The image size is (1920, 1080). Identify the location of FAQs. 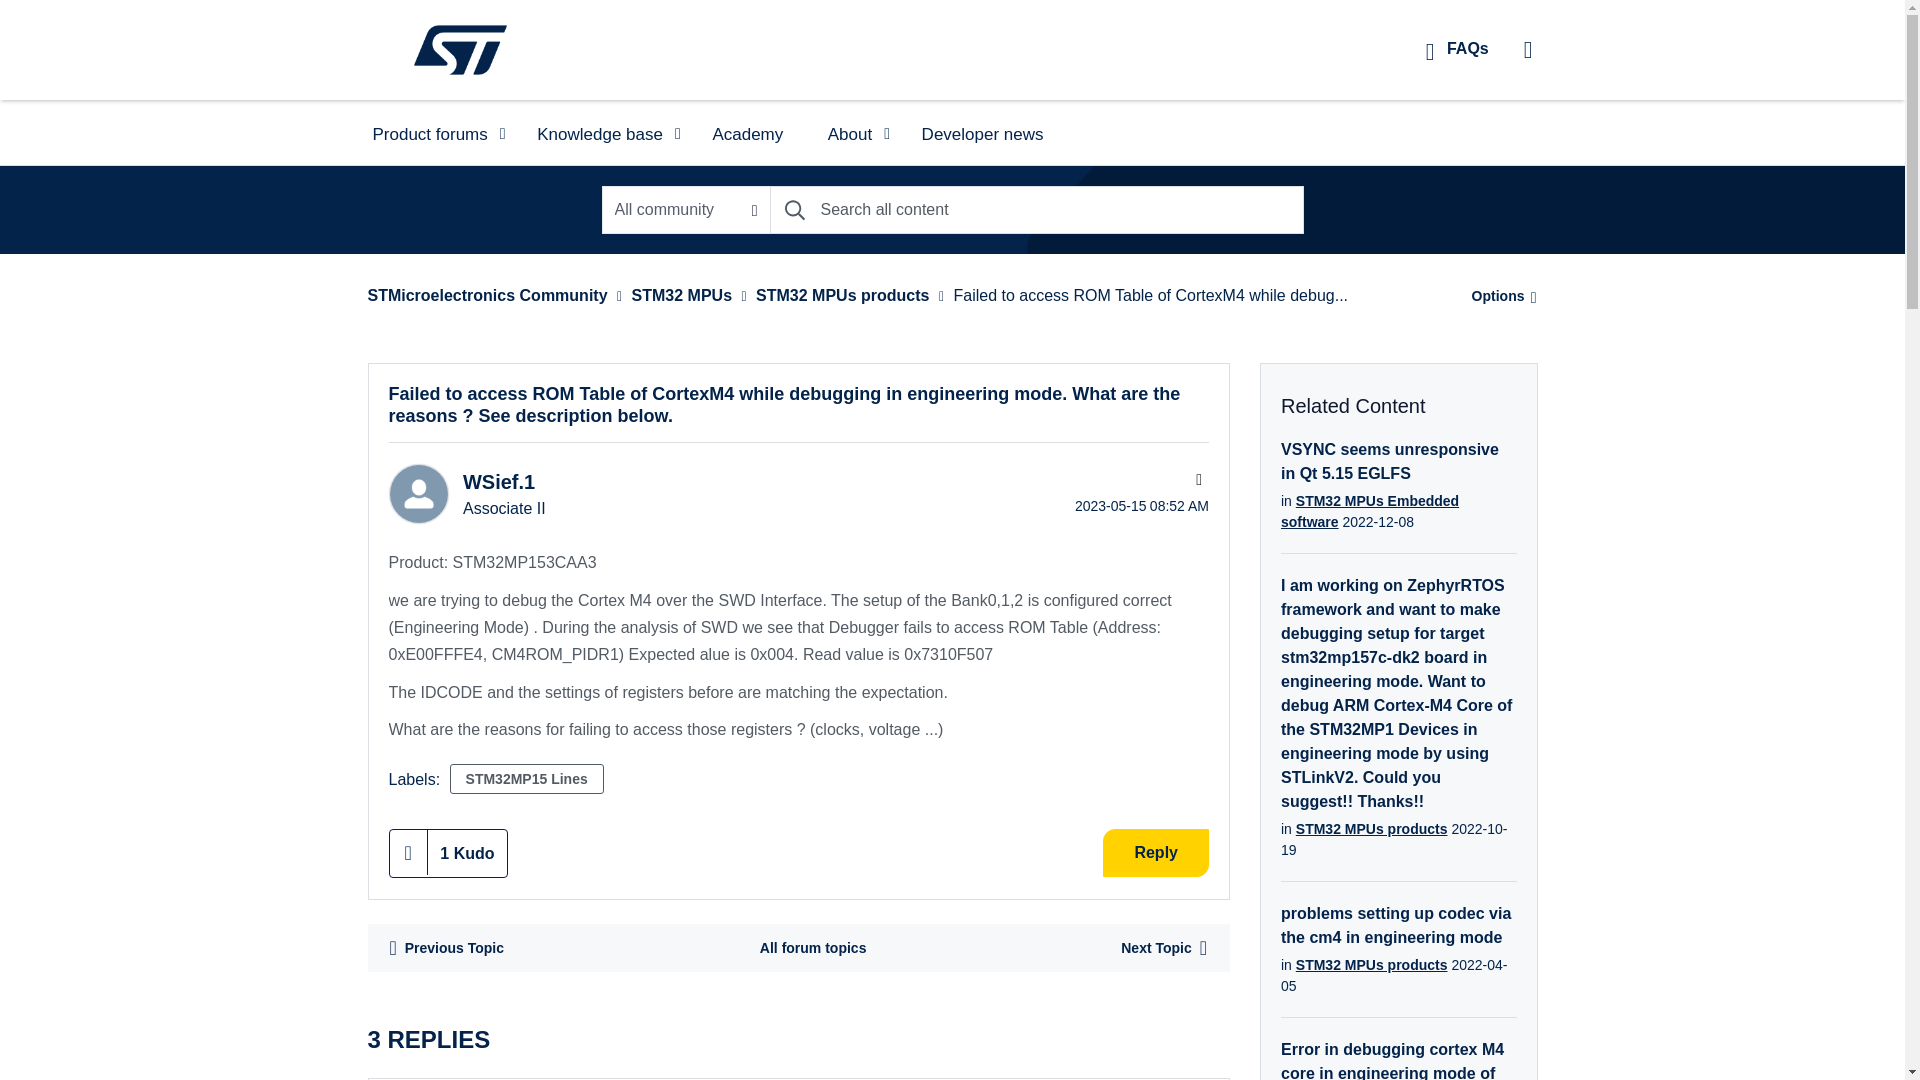
(1457, 48).